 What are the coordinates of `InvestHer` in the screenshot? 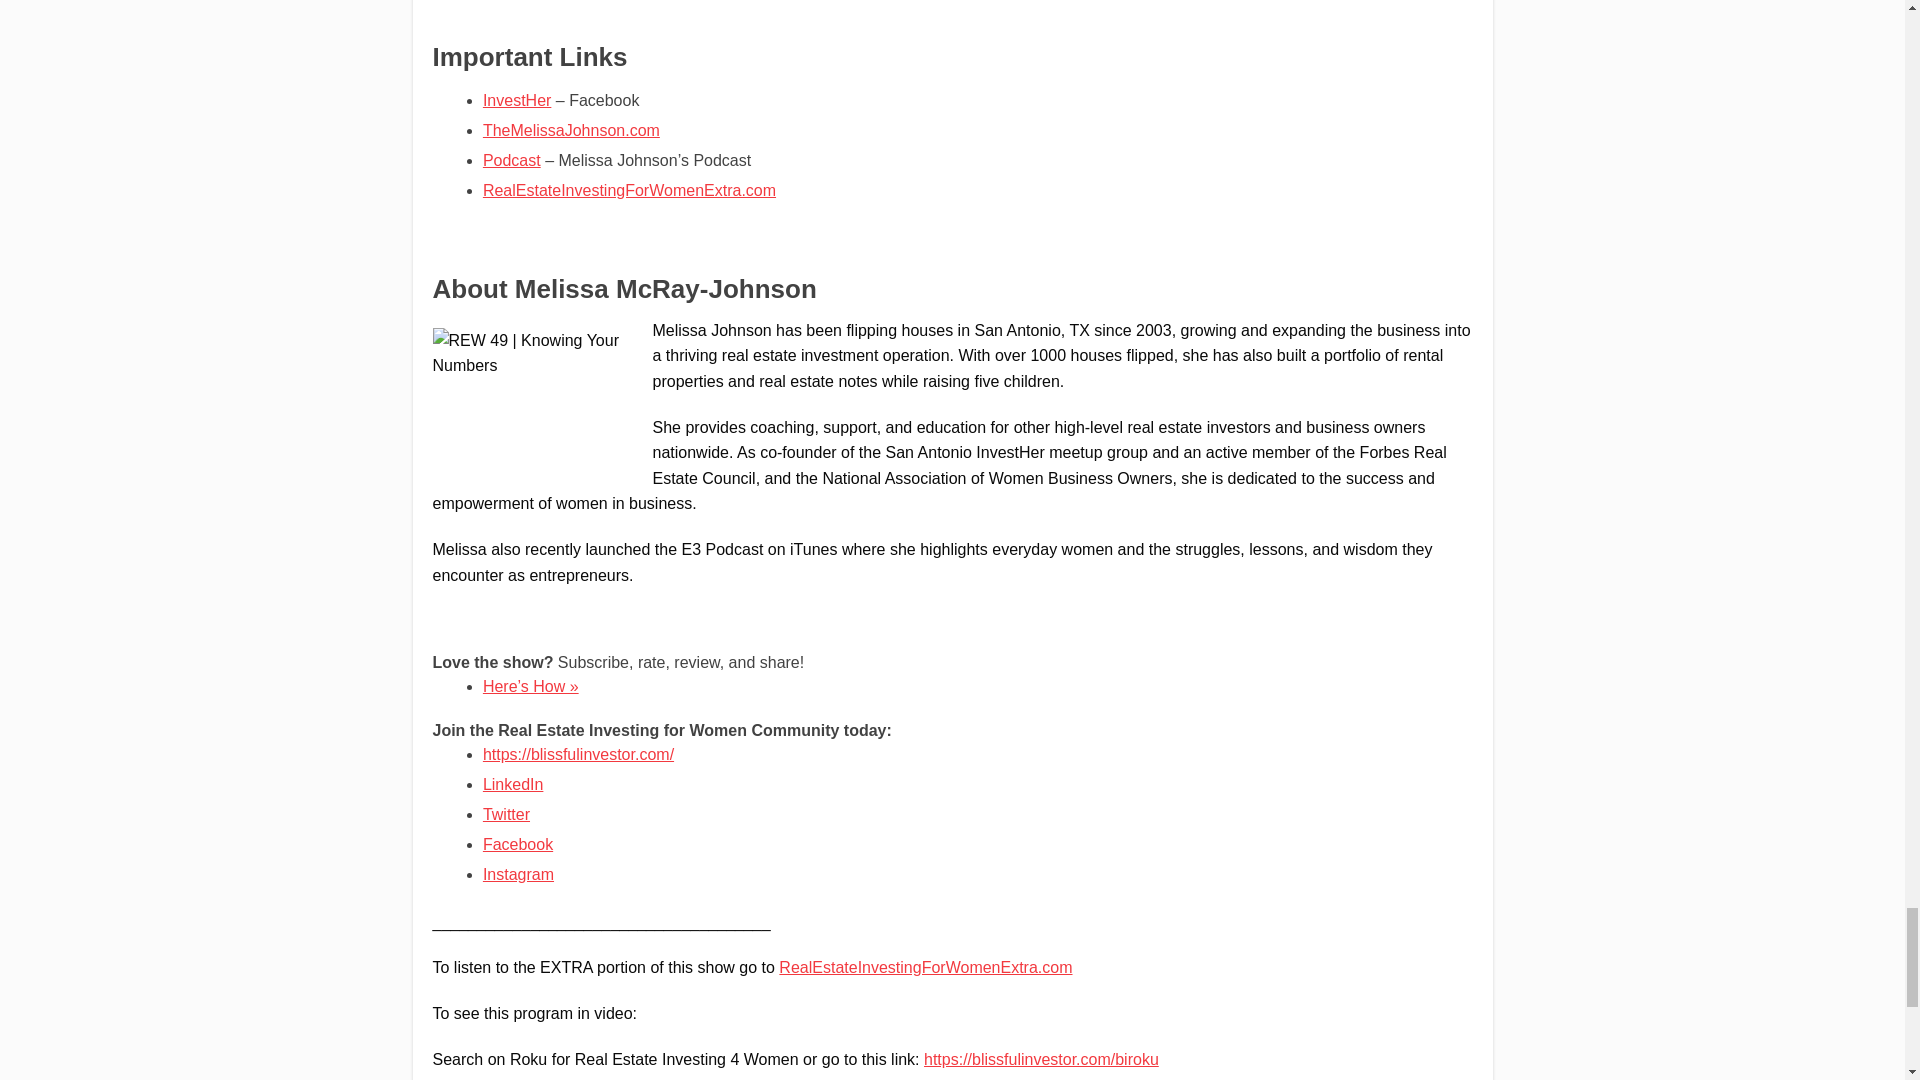 It's located at (517, 100).